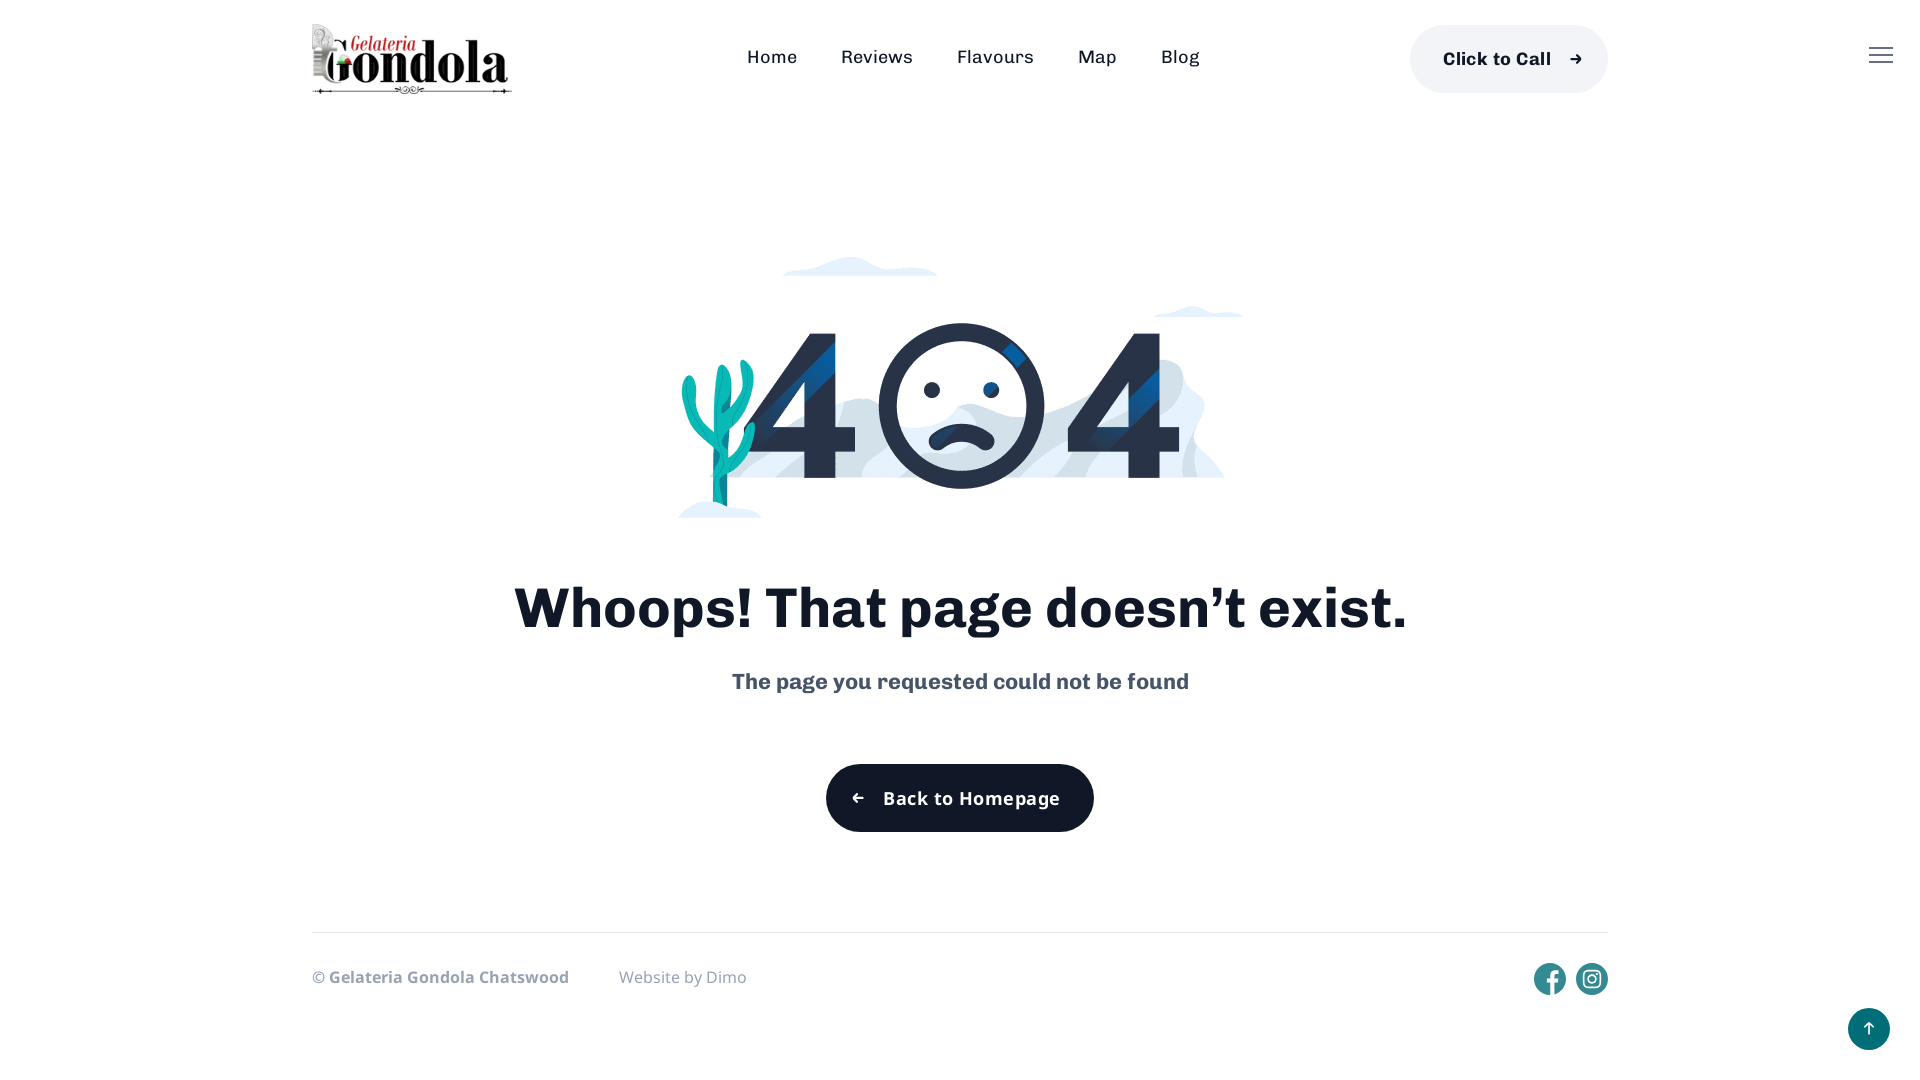 The image size is (1920, 1080). I want to click on Home, so click(771, 57).